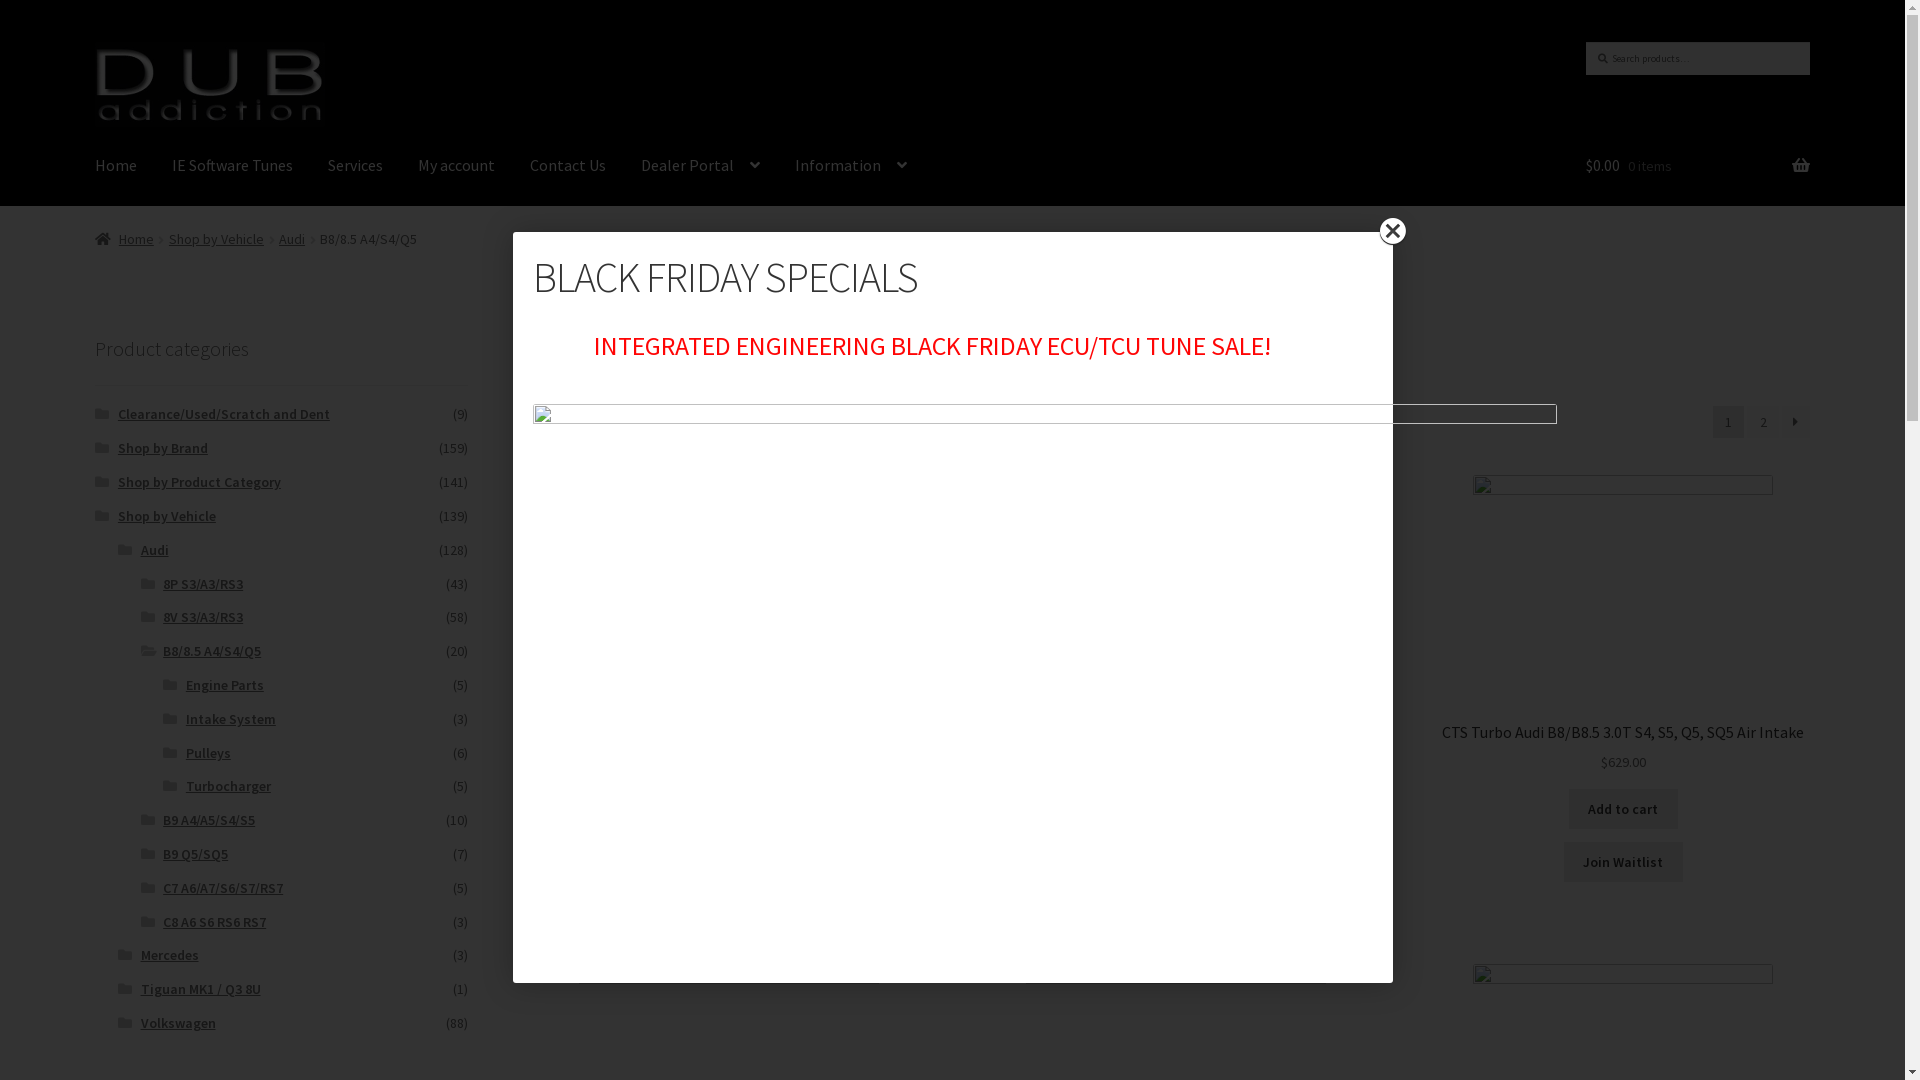  I want to click on Search, so click(1586, 42).